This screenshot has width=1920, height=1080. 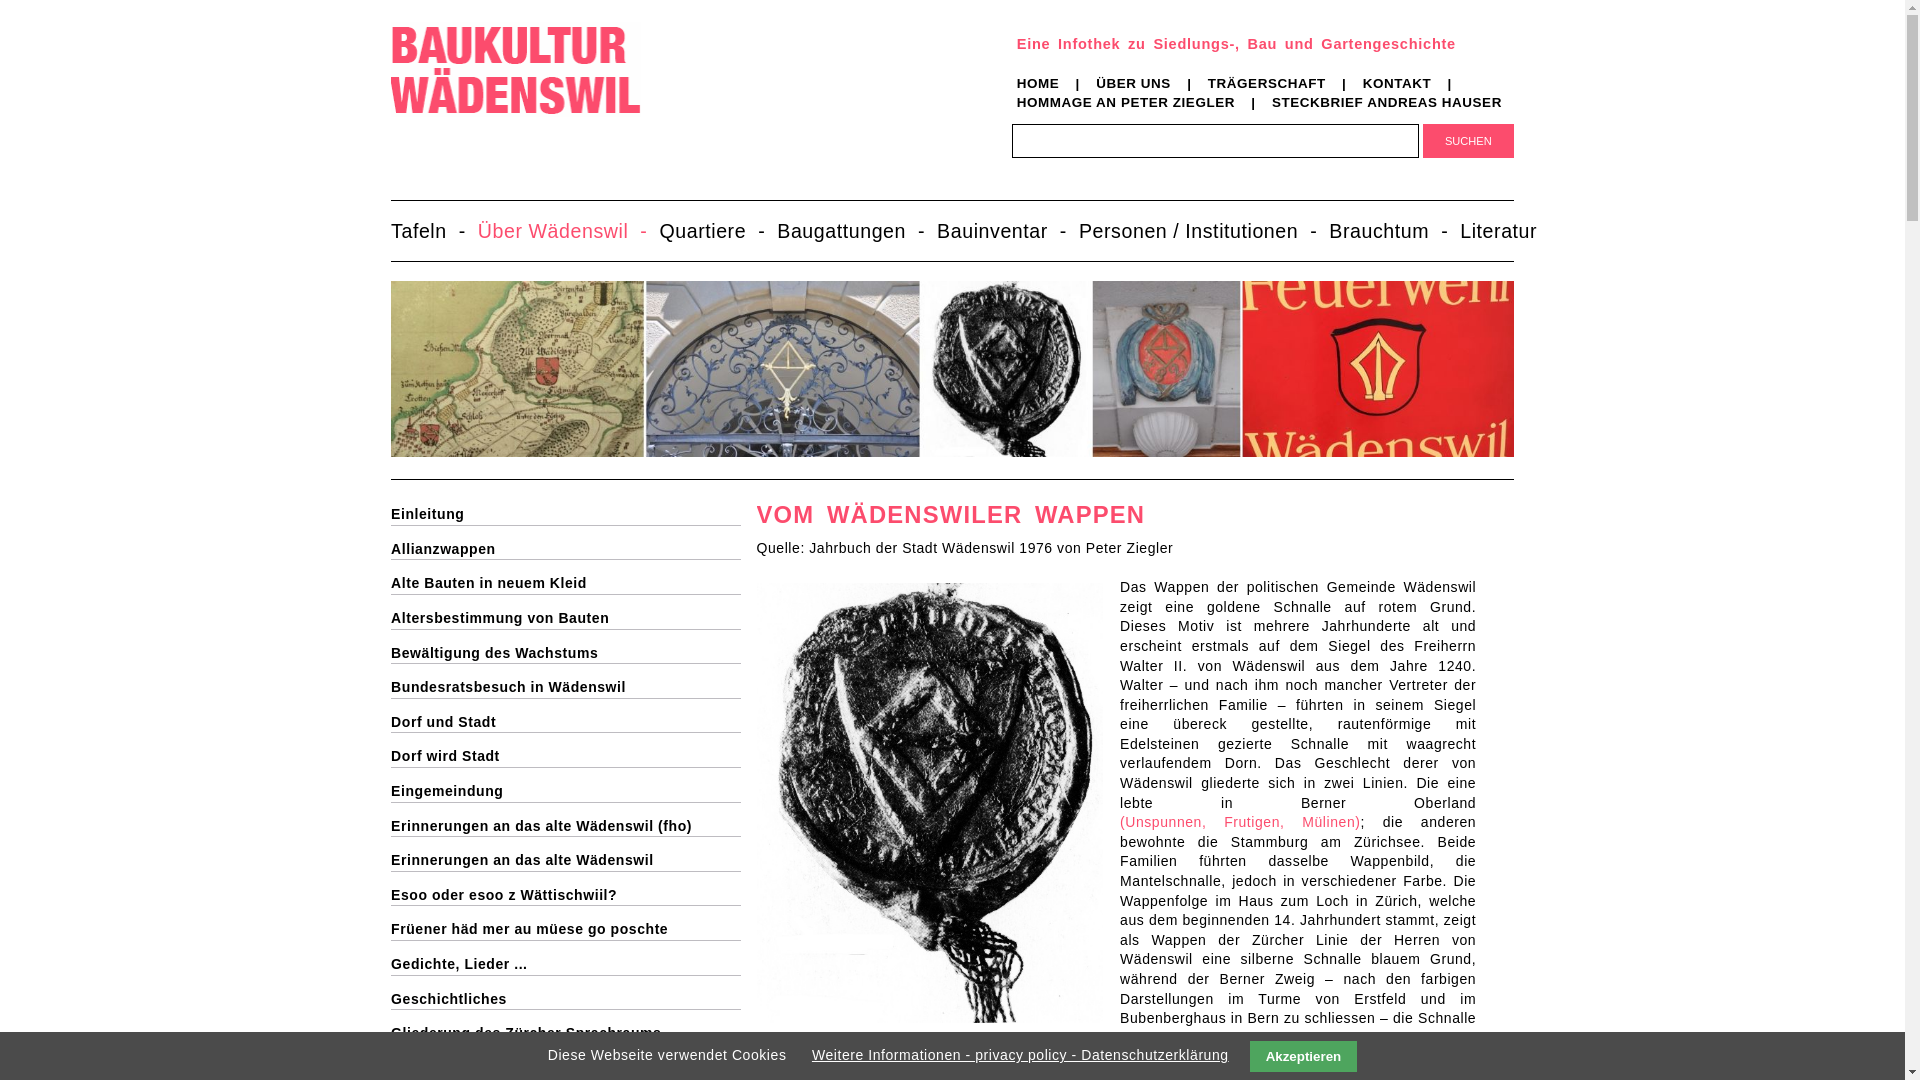 What do you see at coordinates (1304, 1056) in the screenshot?
I see `Akzeptieren` at bounding box center [1304, 1056].